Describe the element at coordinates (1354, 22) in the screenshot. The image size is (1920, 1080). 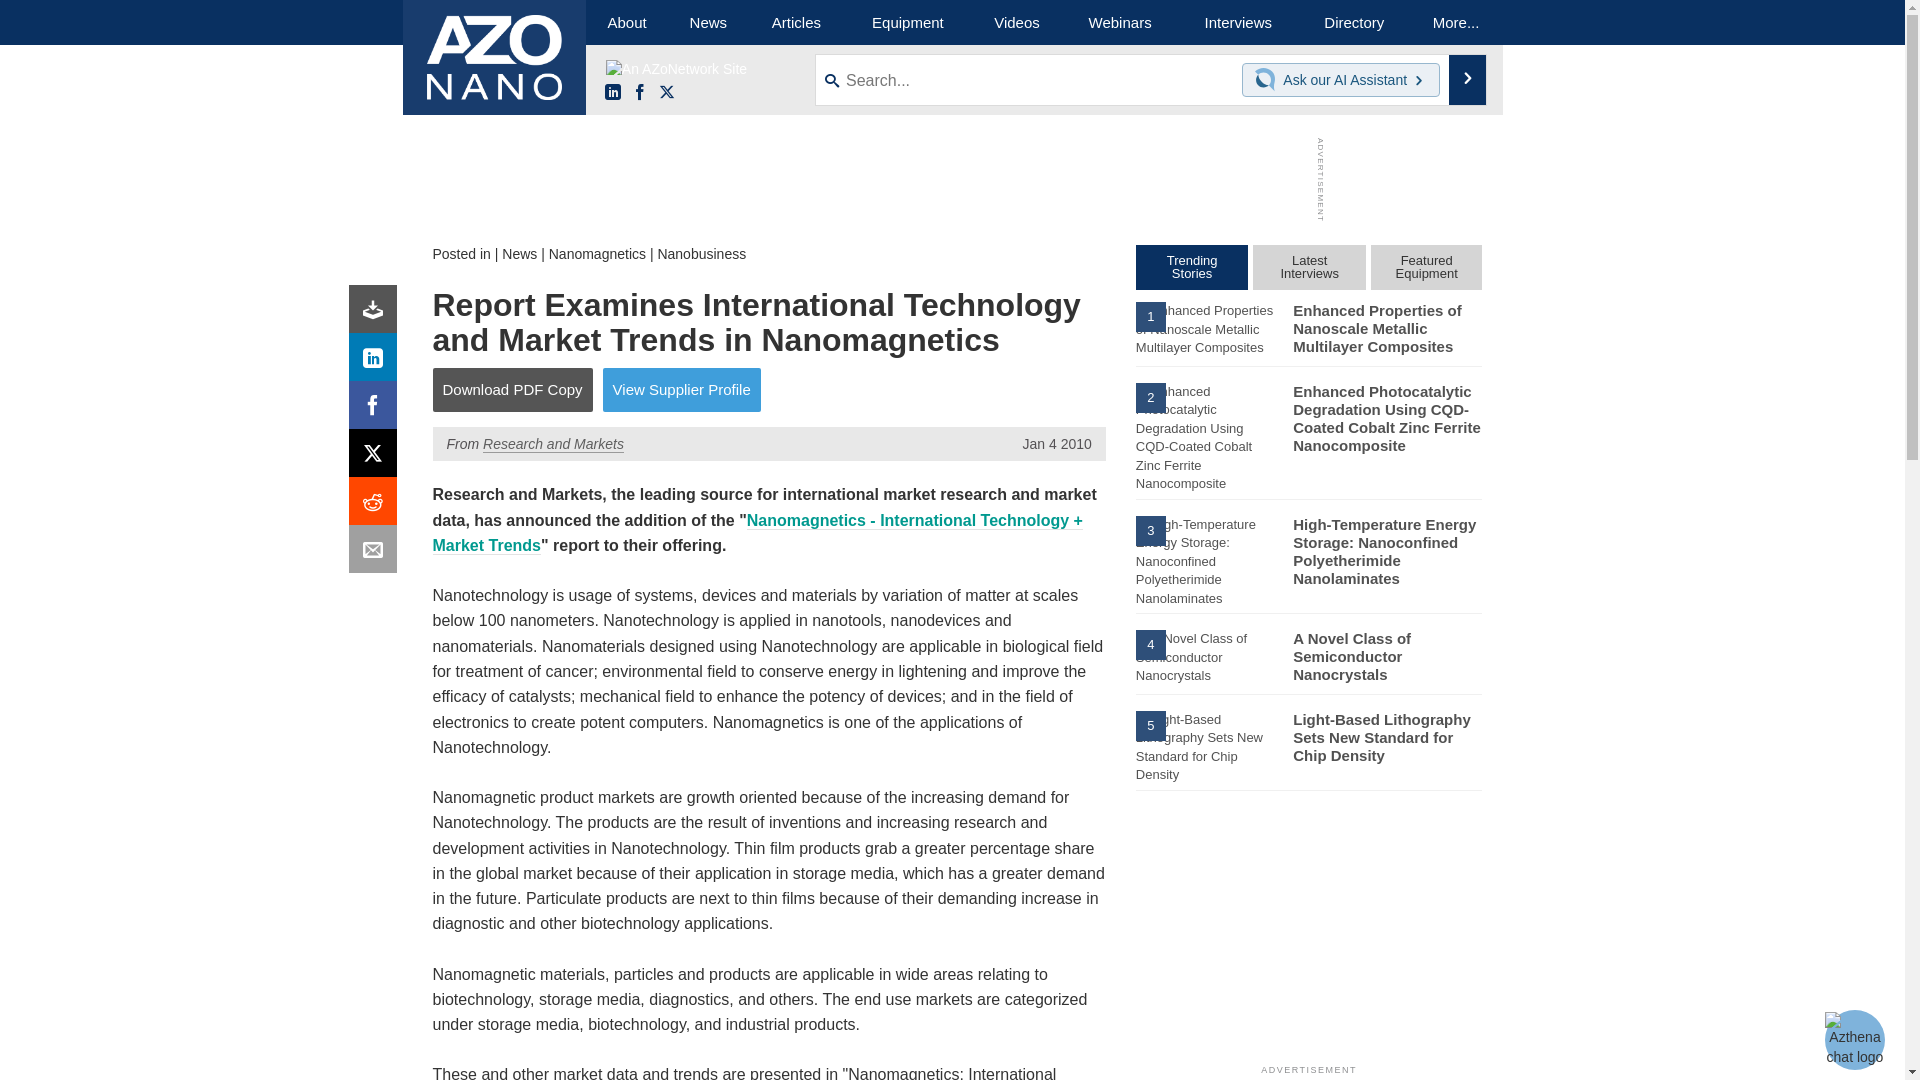
I see `Directory` at that location.